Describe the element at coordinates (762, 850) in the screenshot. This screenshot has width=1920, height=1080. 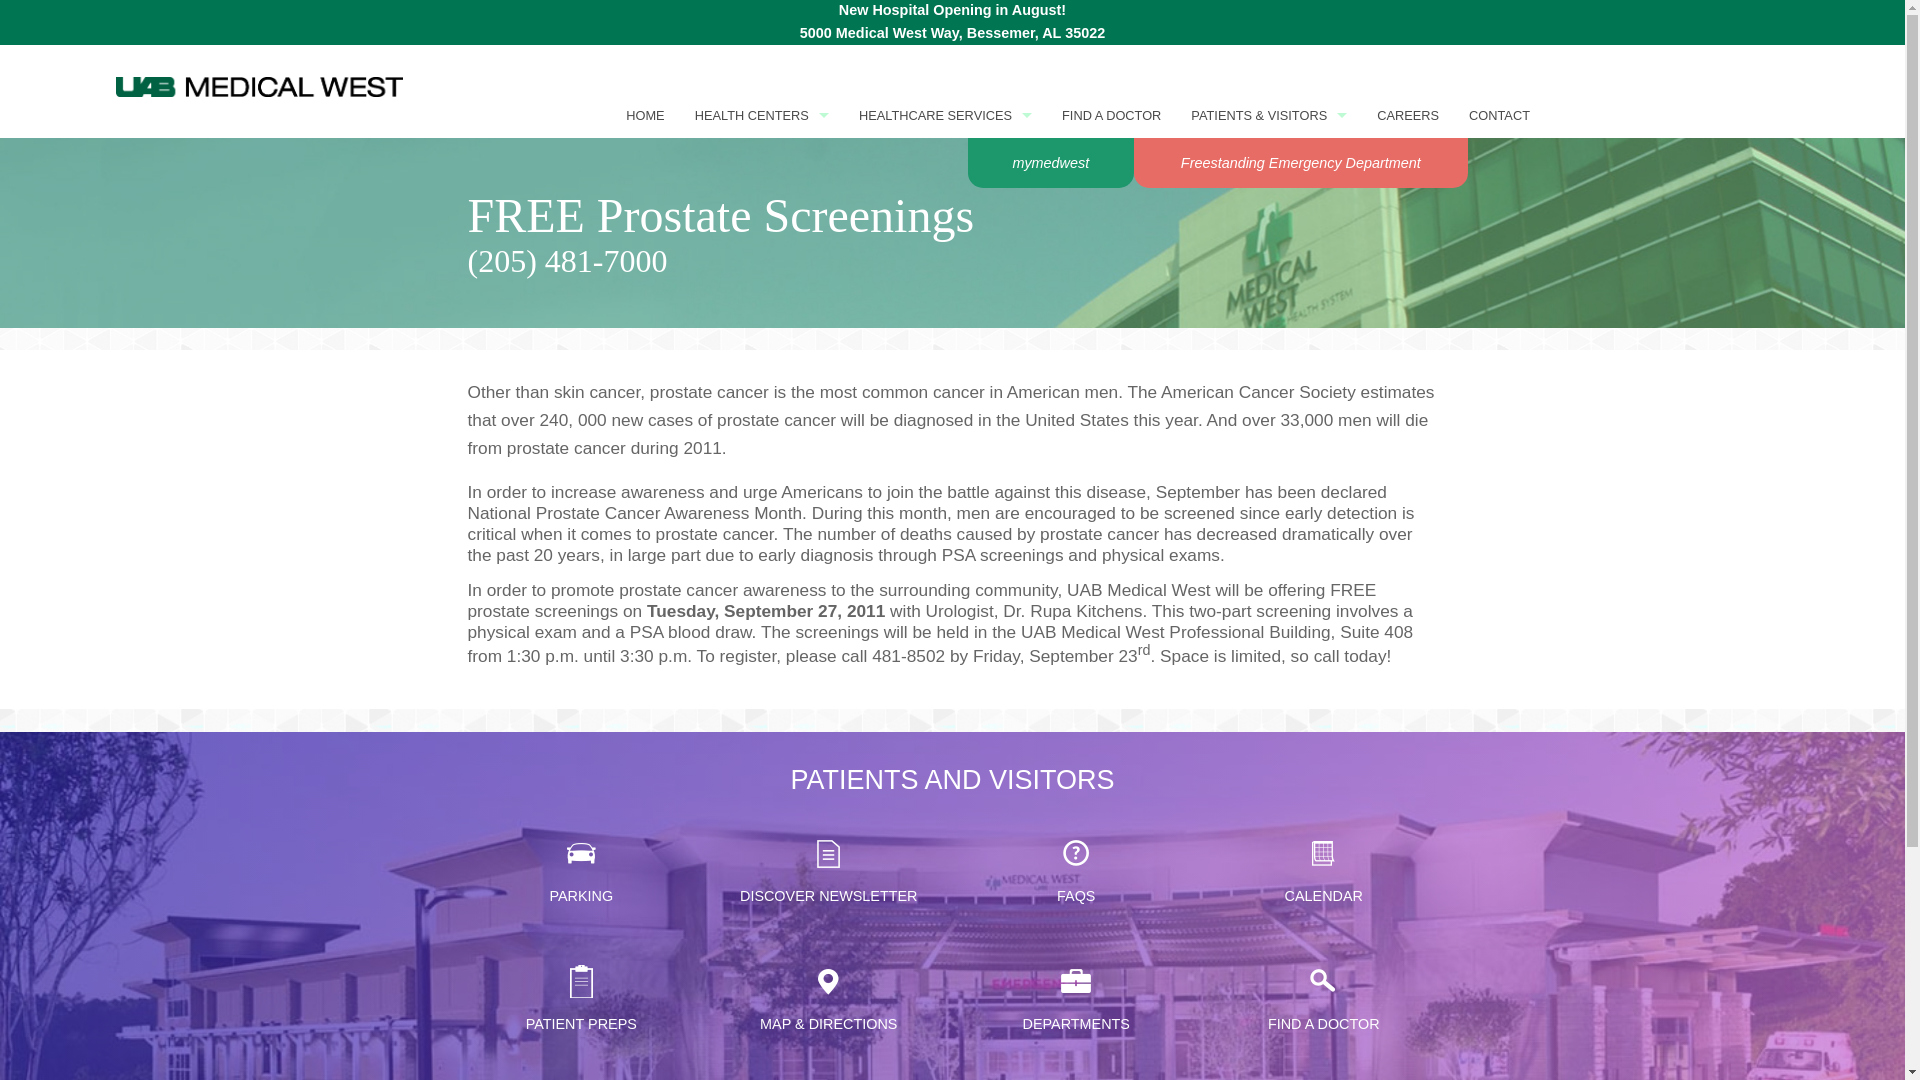
I see `MEDICAL WEST TANNEHILL HEALTH CENTER` at that location.